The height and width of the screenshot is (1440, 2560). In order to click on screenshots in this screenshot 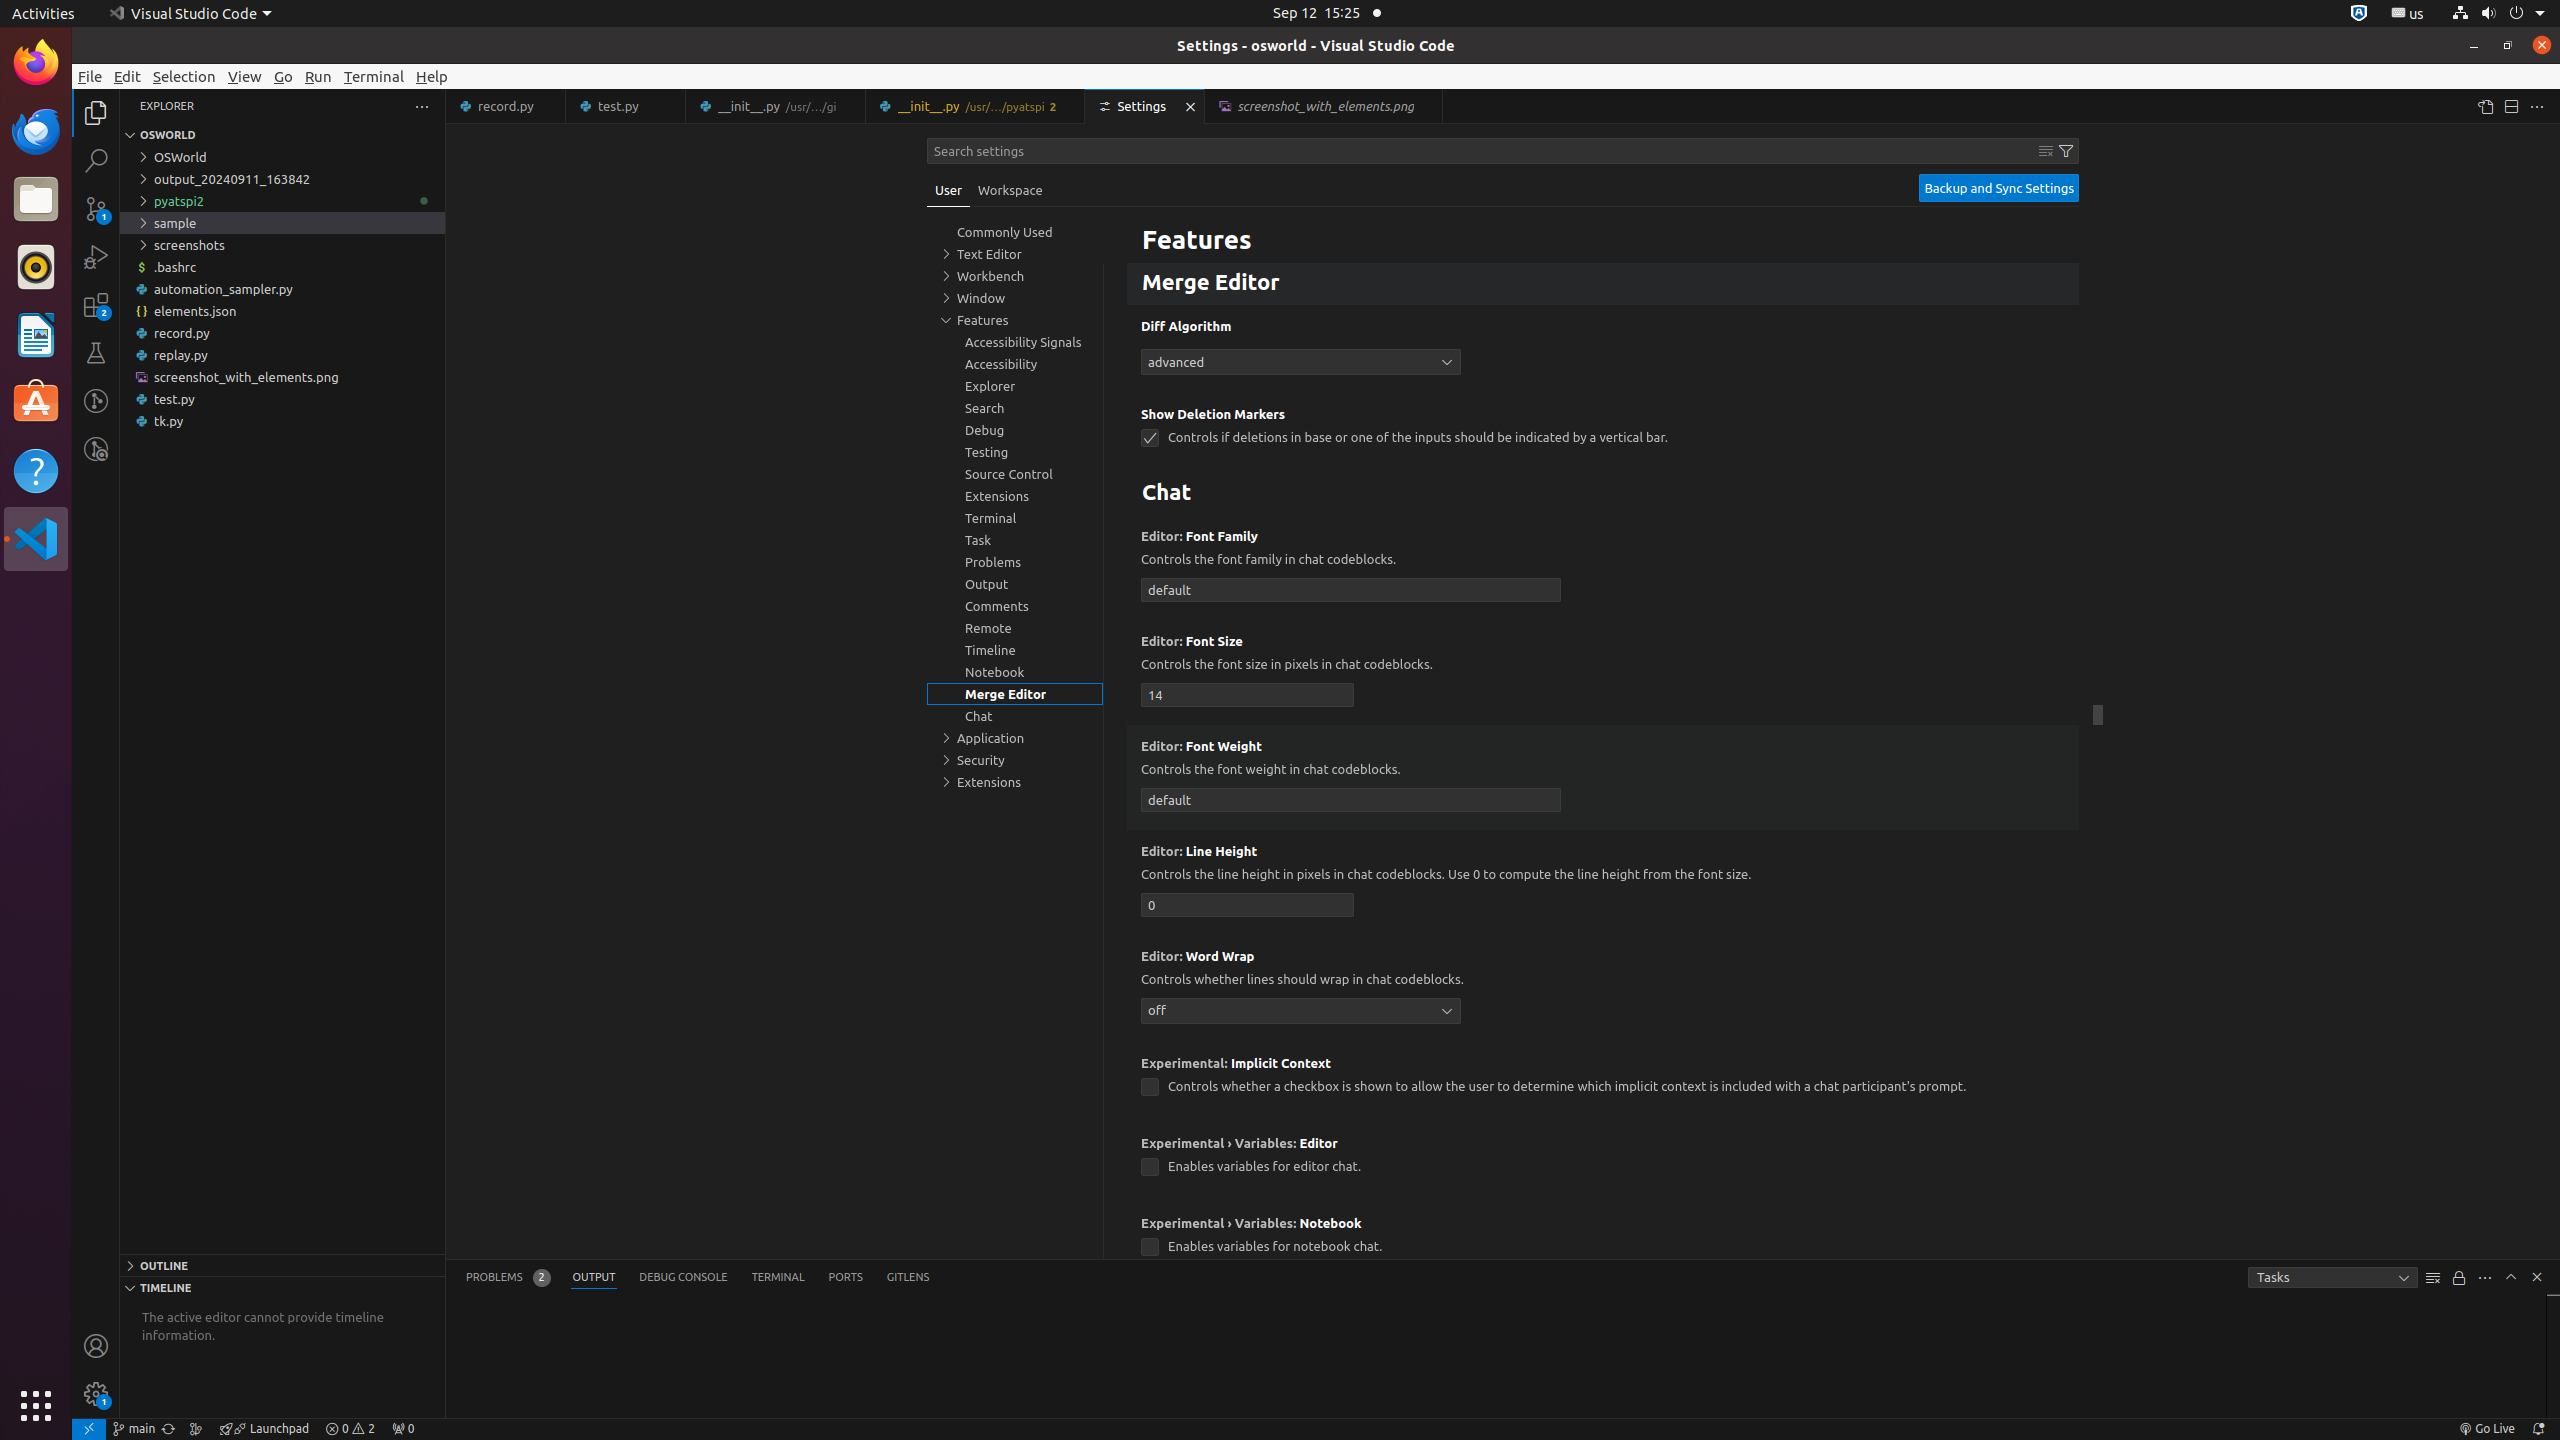, I will do `click(282, 245)`.